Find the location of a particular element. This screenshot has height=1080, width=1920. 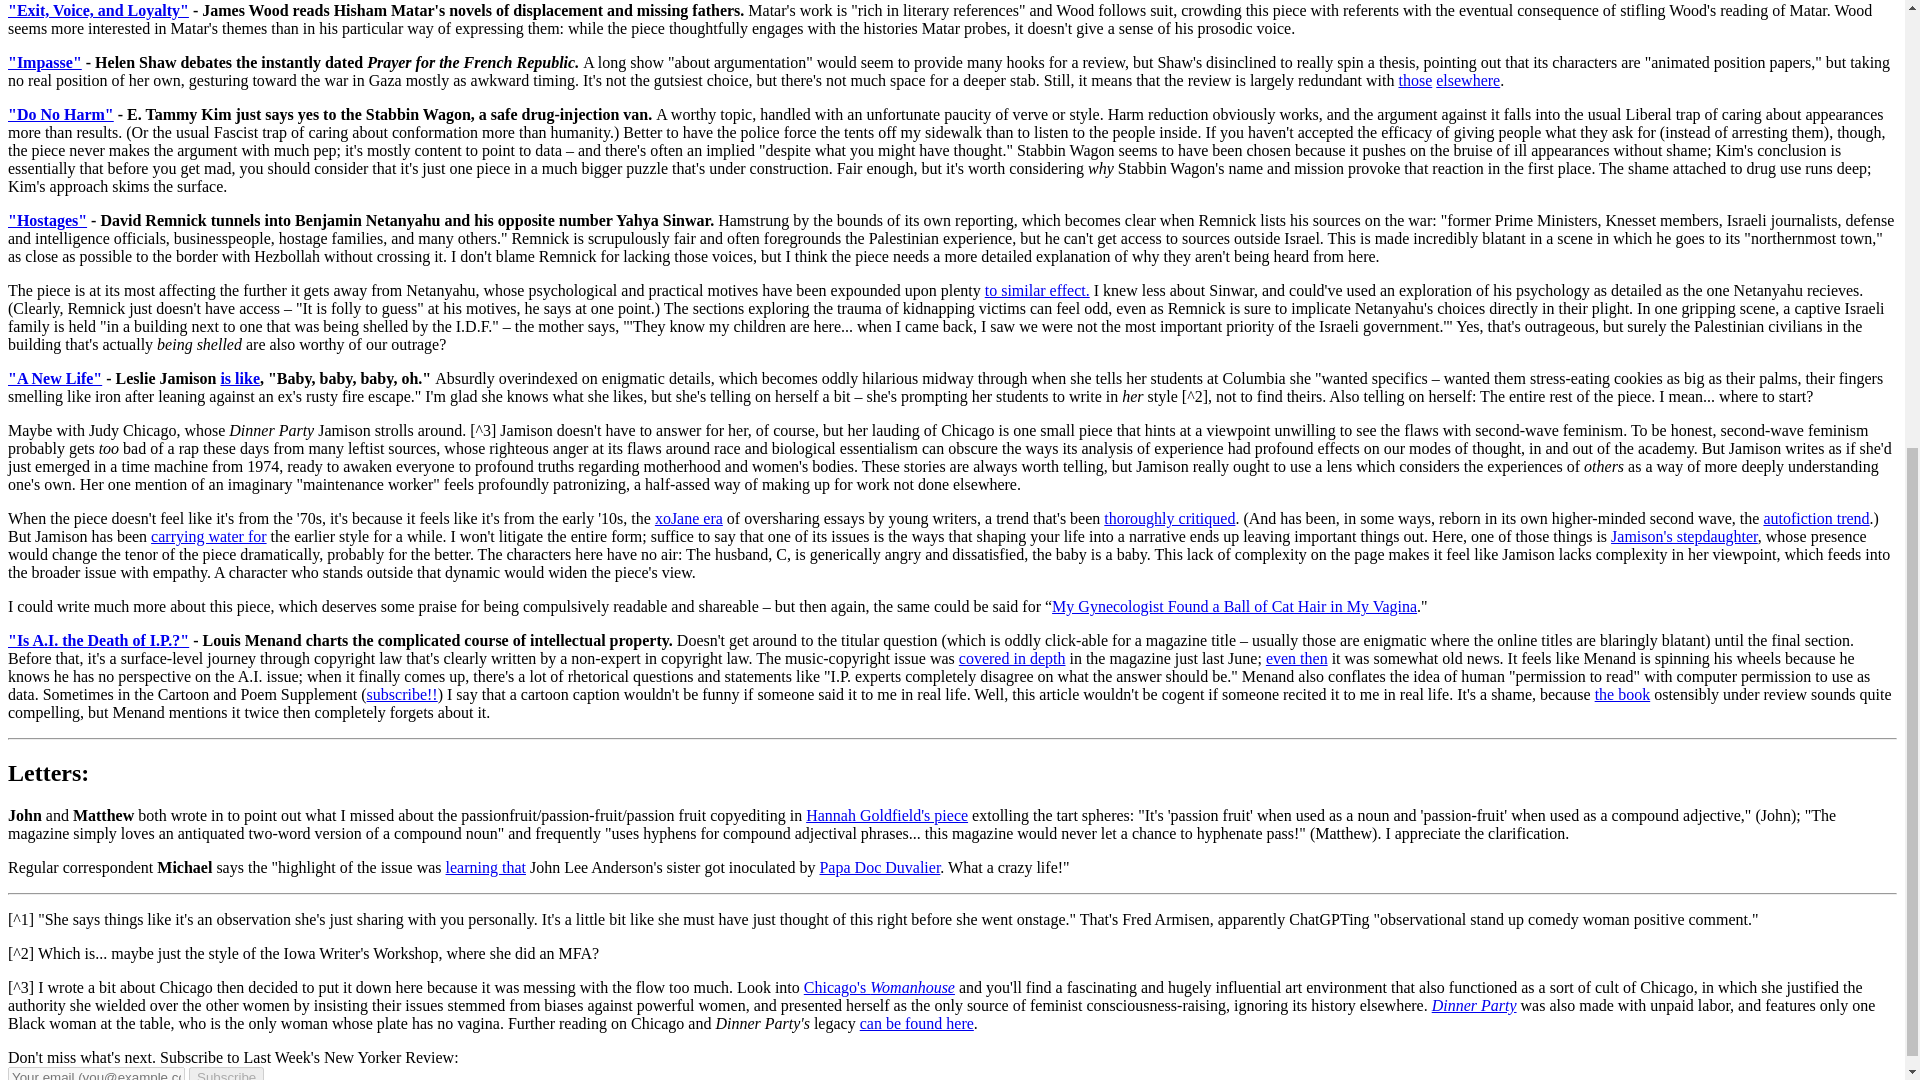

Jamison's stepdaughter is located at coordinates (1684, 536).